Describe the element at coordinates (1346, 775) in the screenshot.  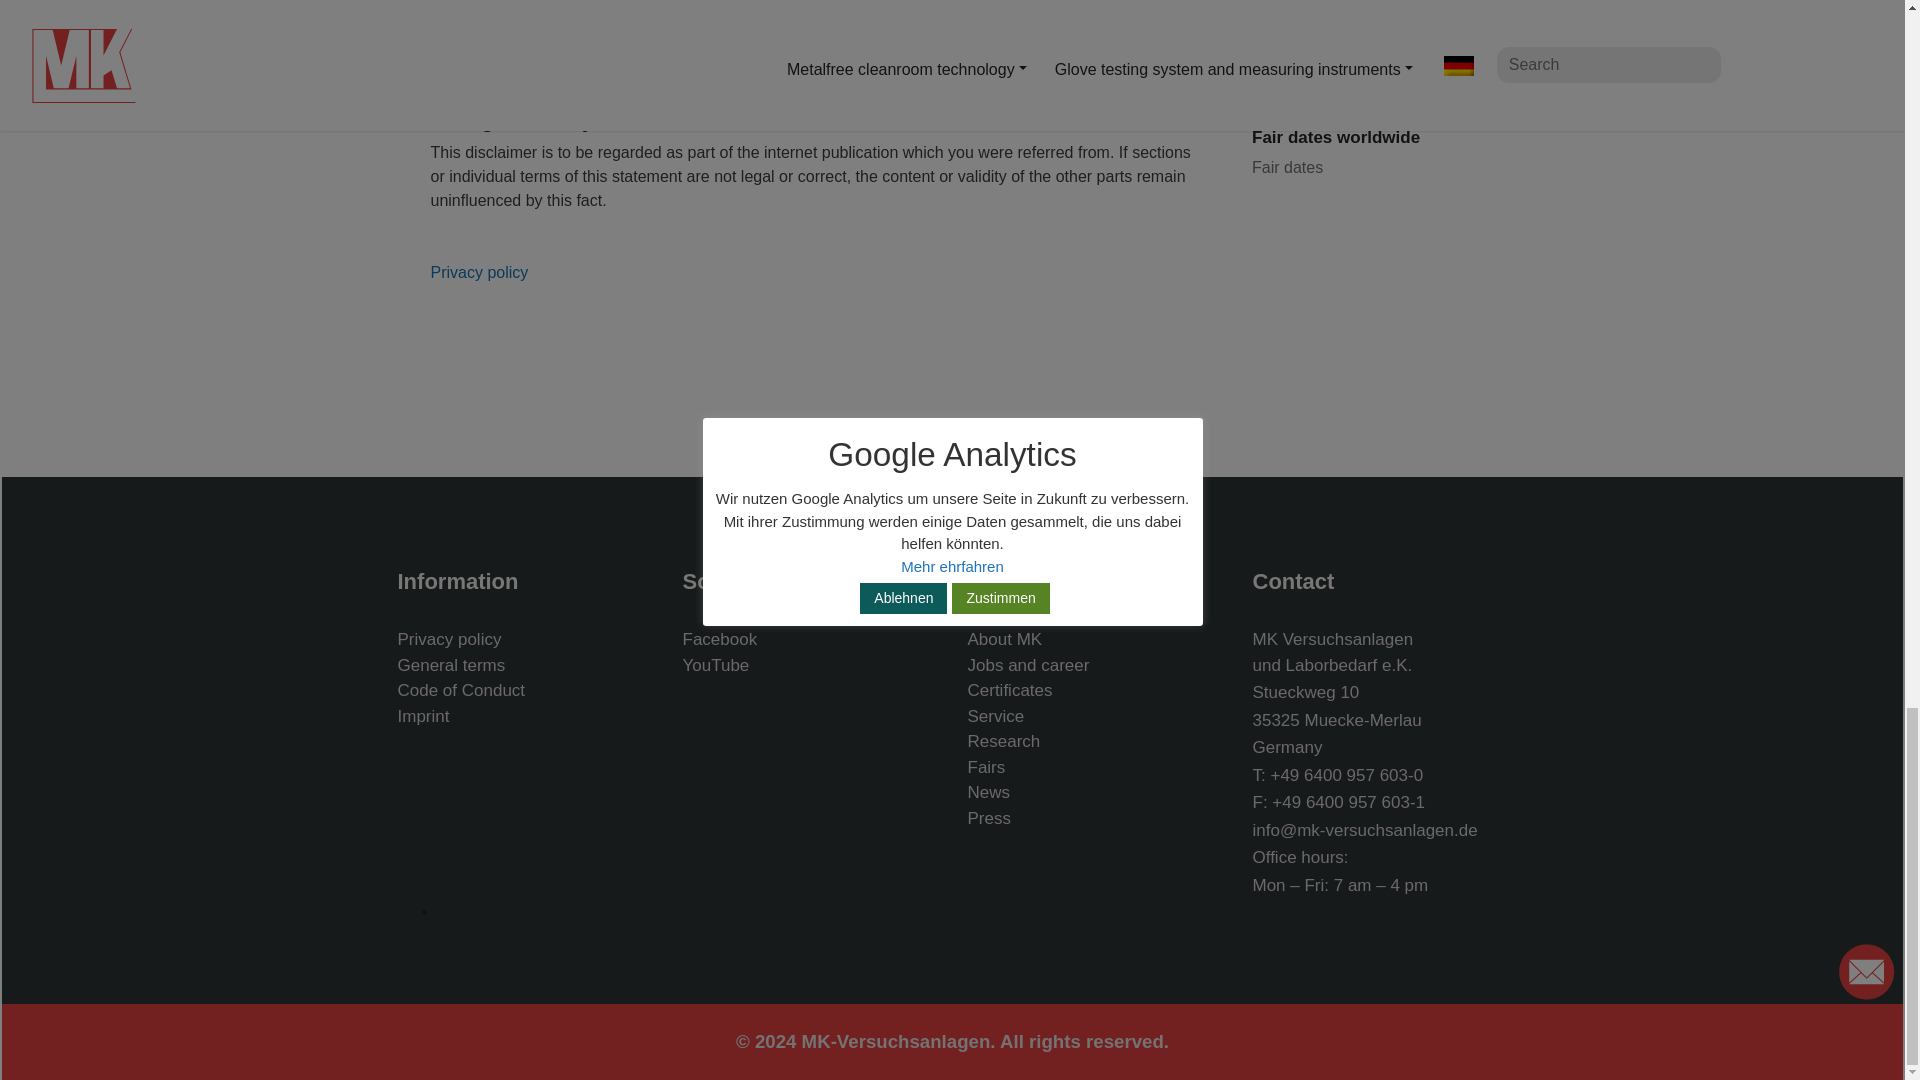
I see `Wenn ein Telefon verbunden ist: Nummer anrufen` at that location.